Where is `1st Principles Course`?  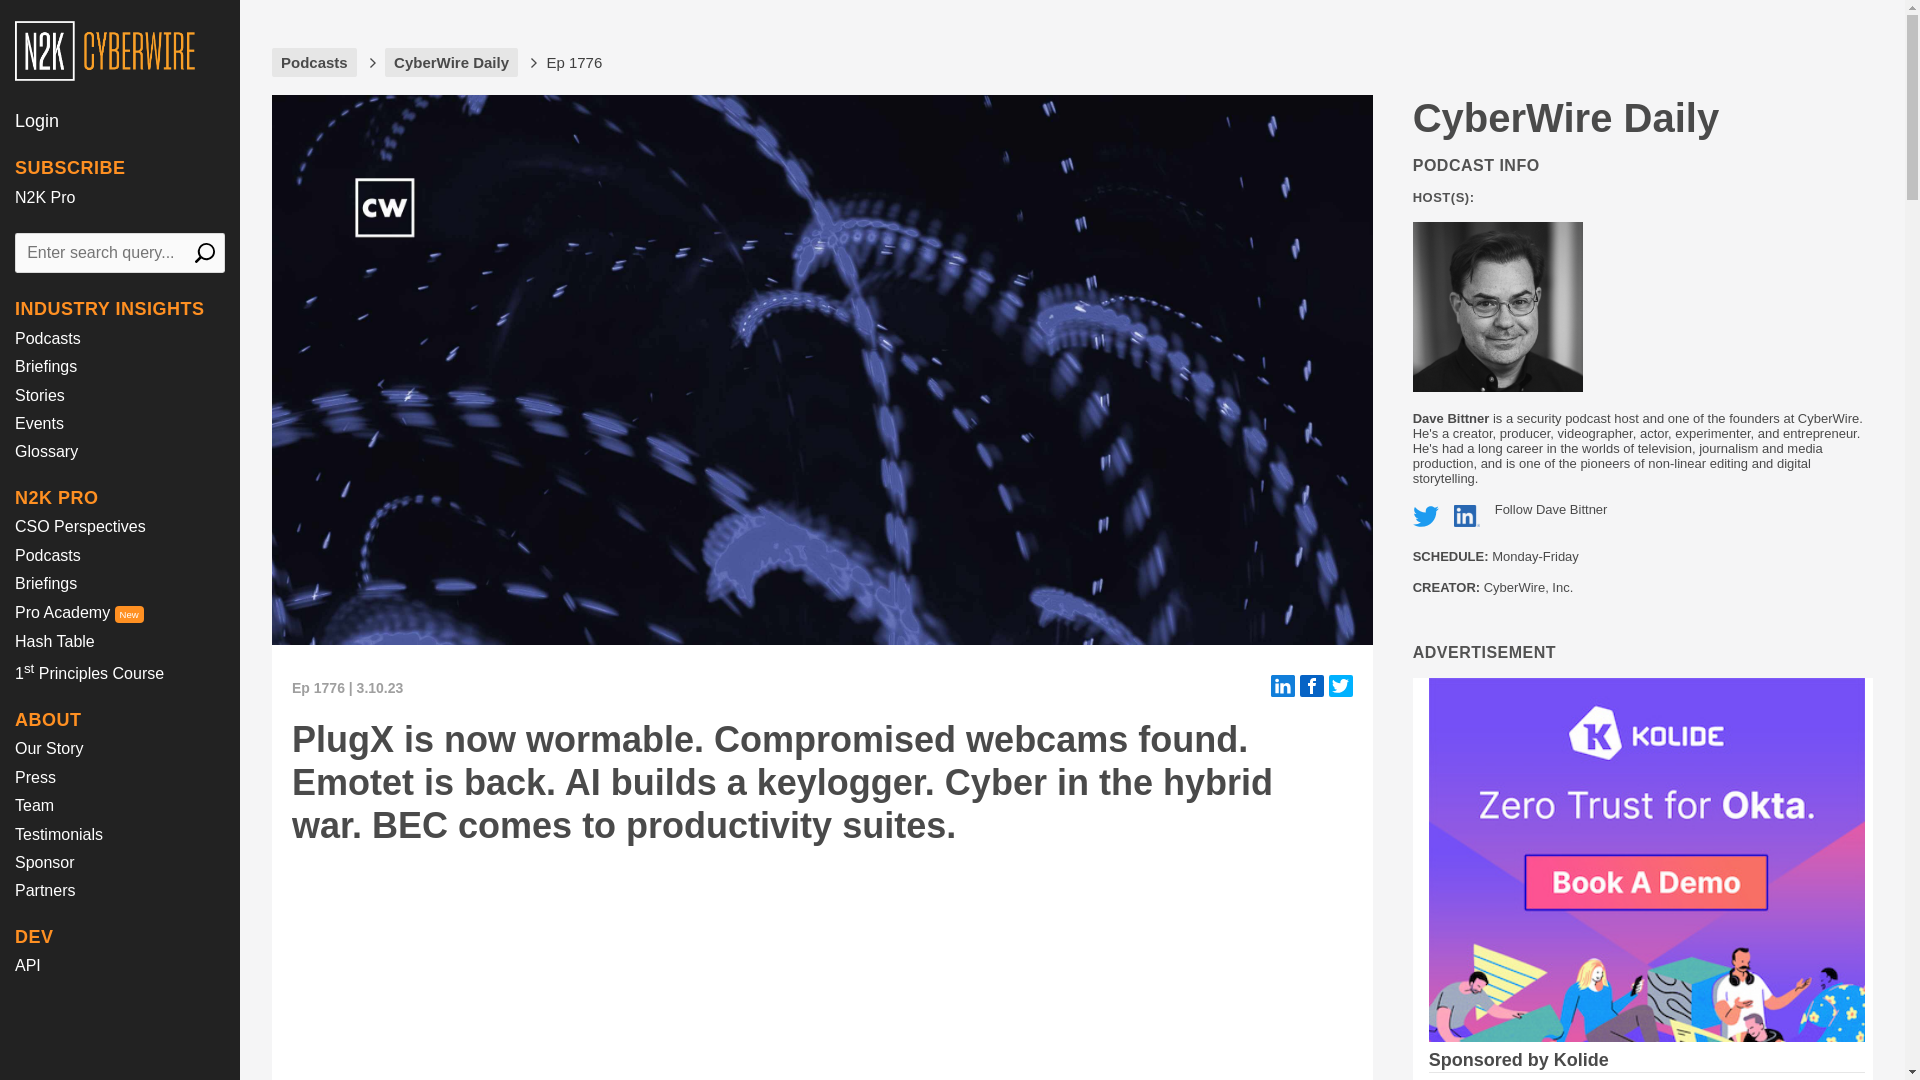 1st Principles Course is located at coordinates (89, 673).